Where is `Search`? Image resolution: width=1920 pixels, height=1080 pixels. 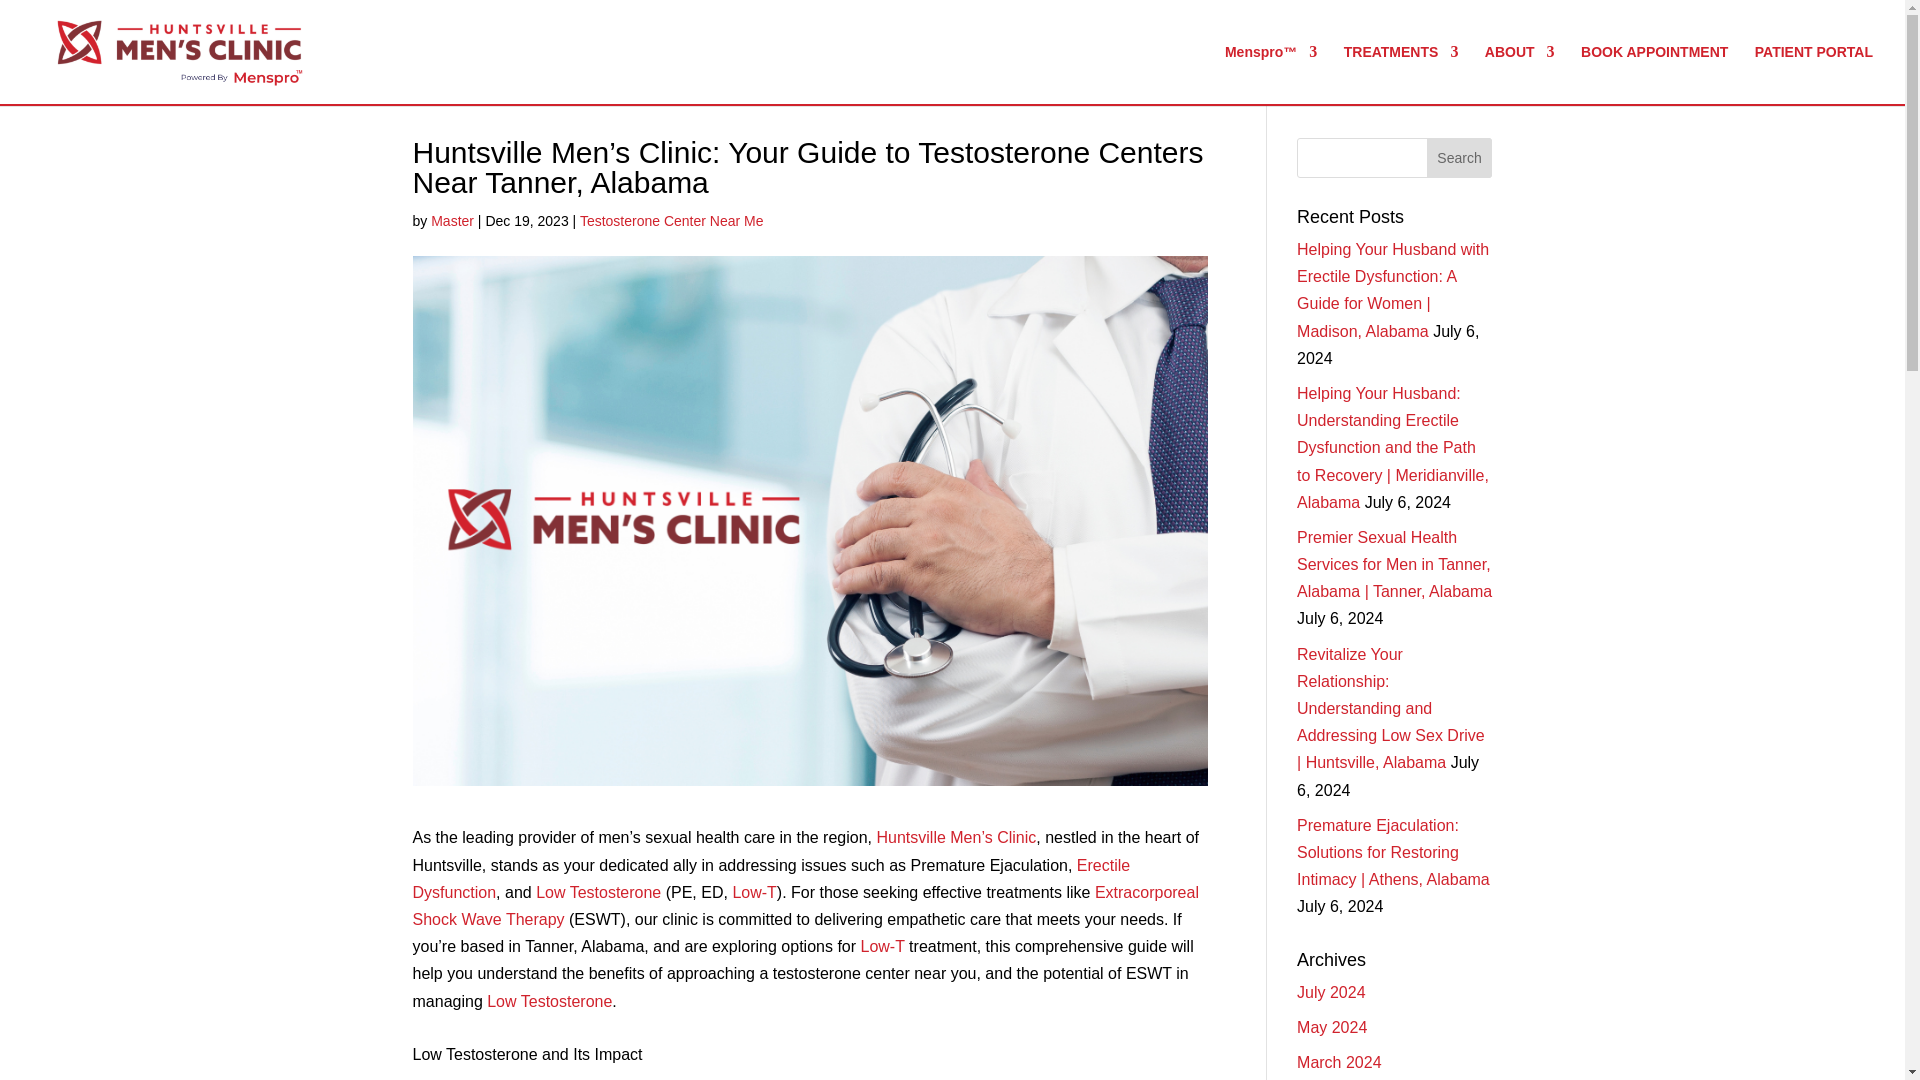
Search is located at coordinates (1460, 158).